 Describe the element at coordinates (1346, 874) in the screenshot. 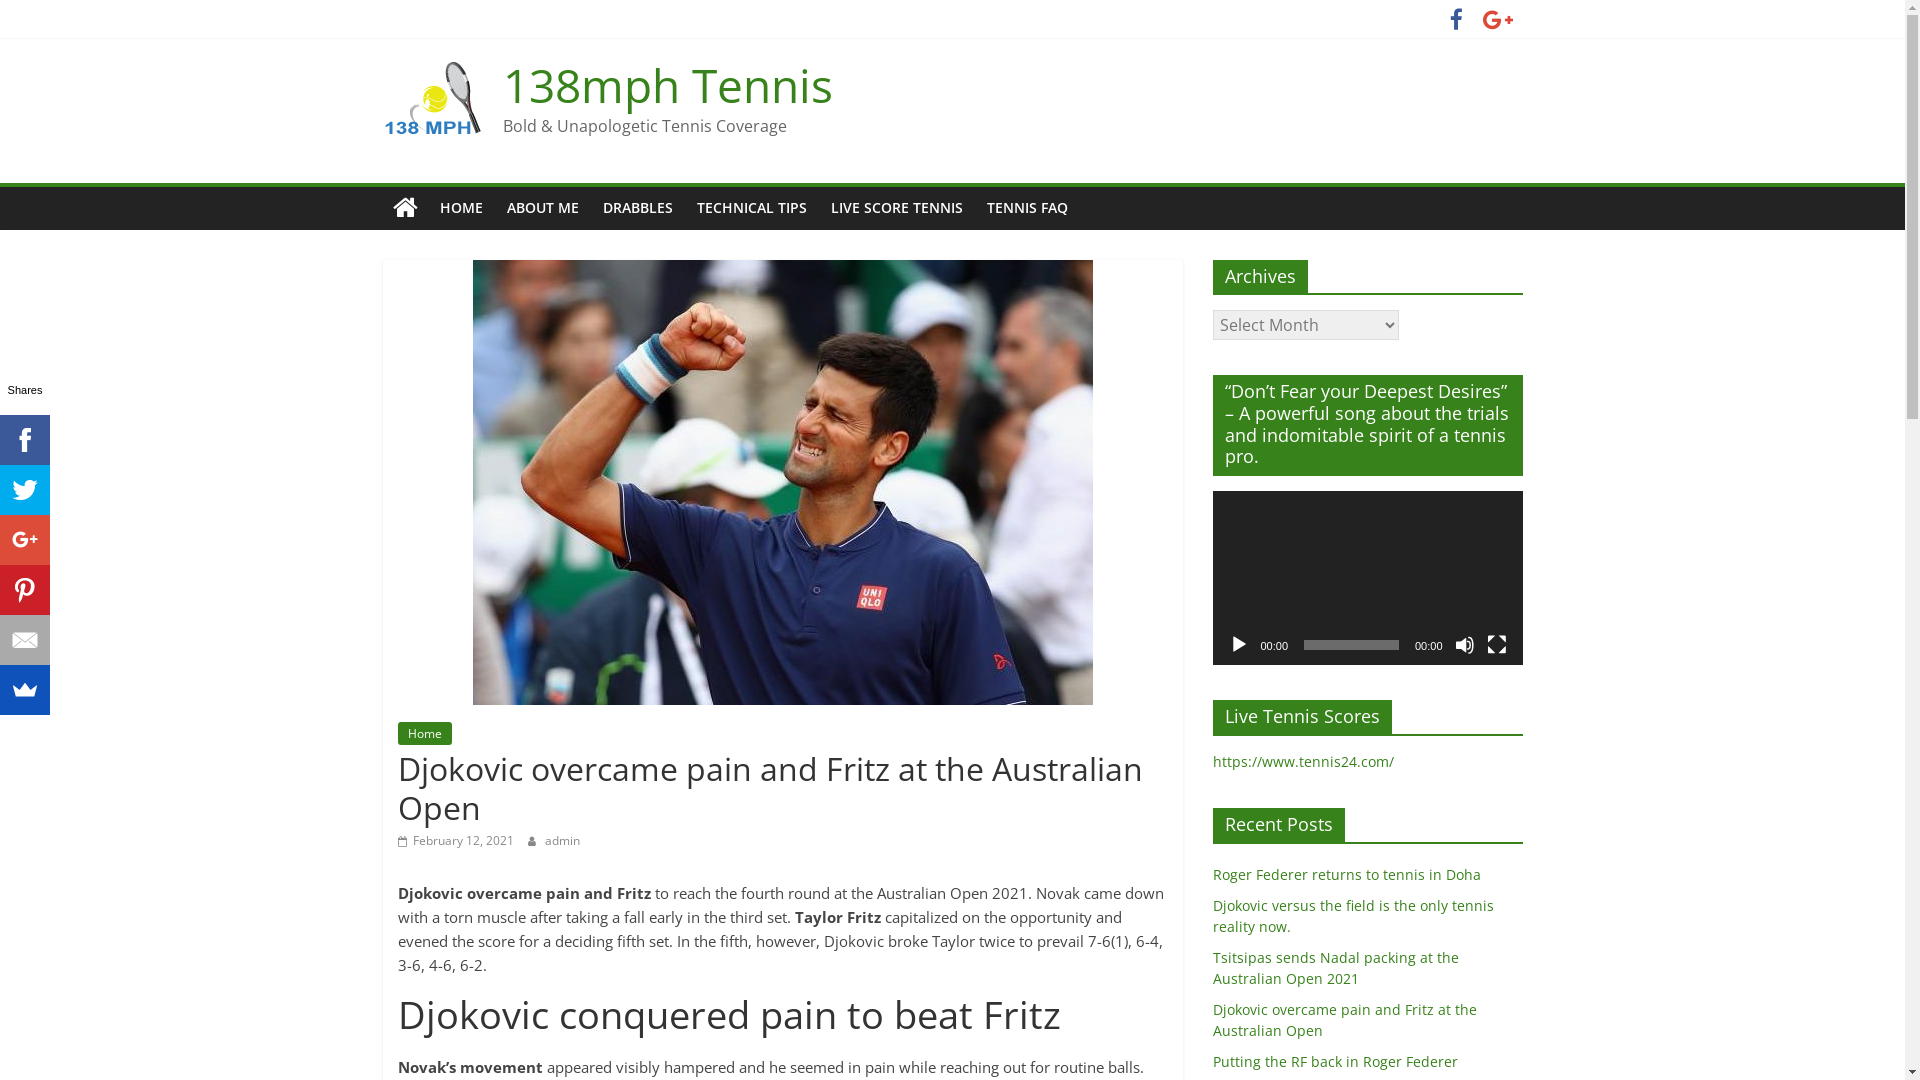

I see `Roger Federer returns to tennis in Doha` at that location.